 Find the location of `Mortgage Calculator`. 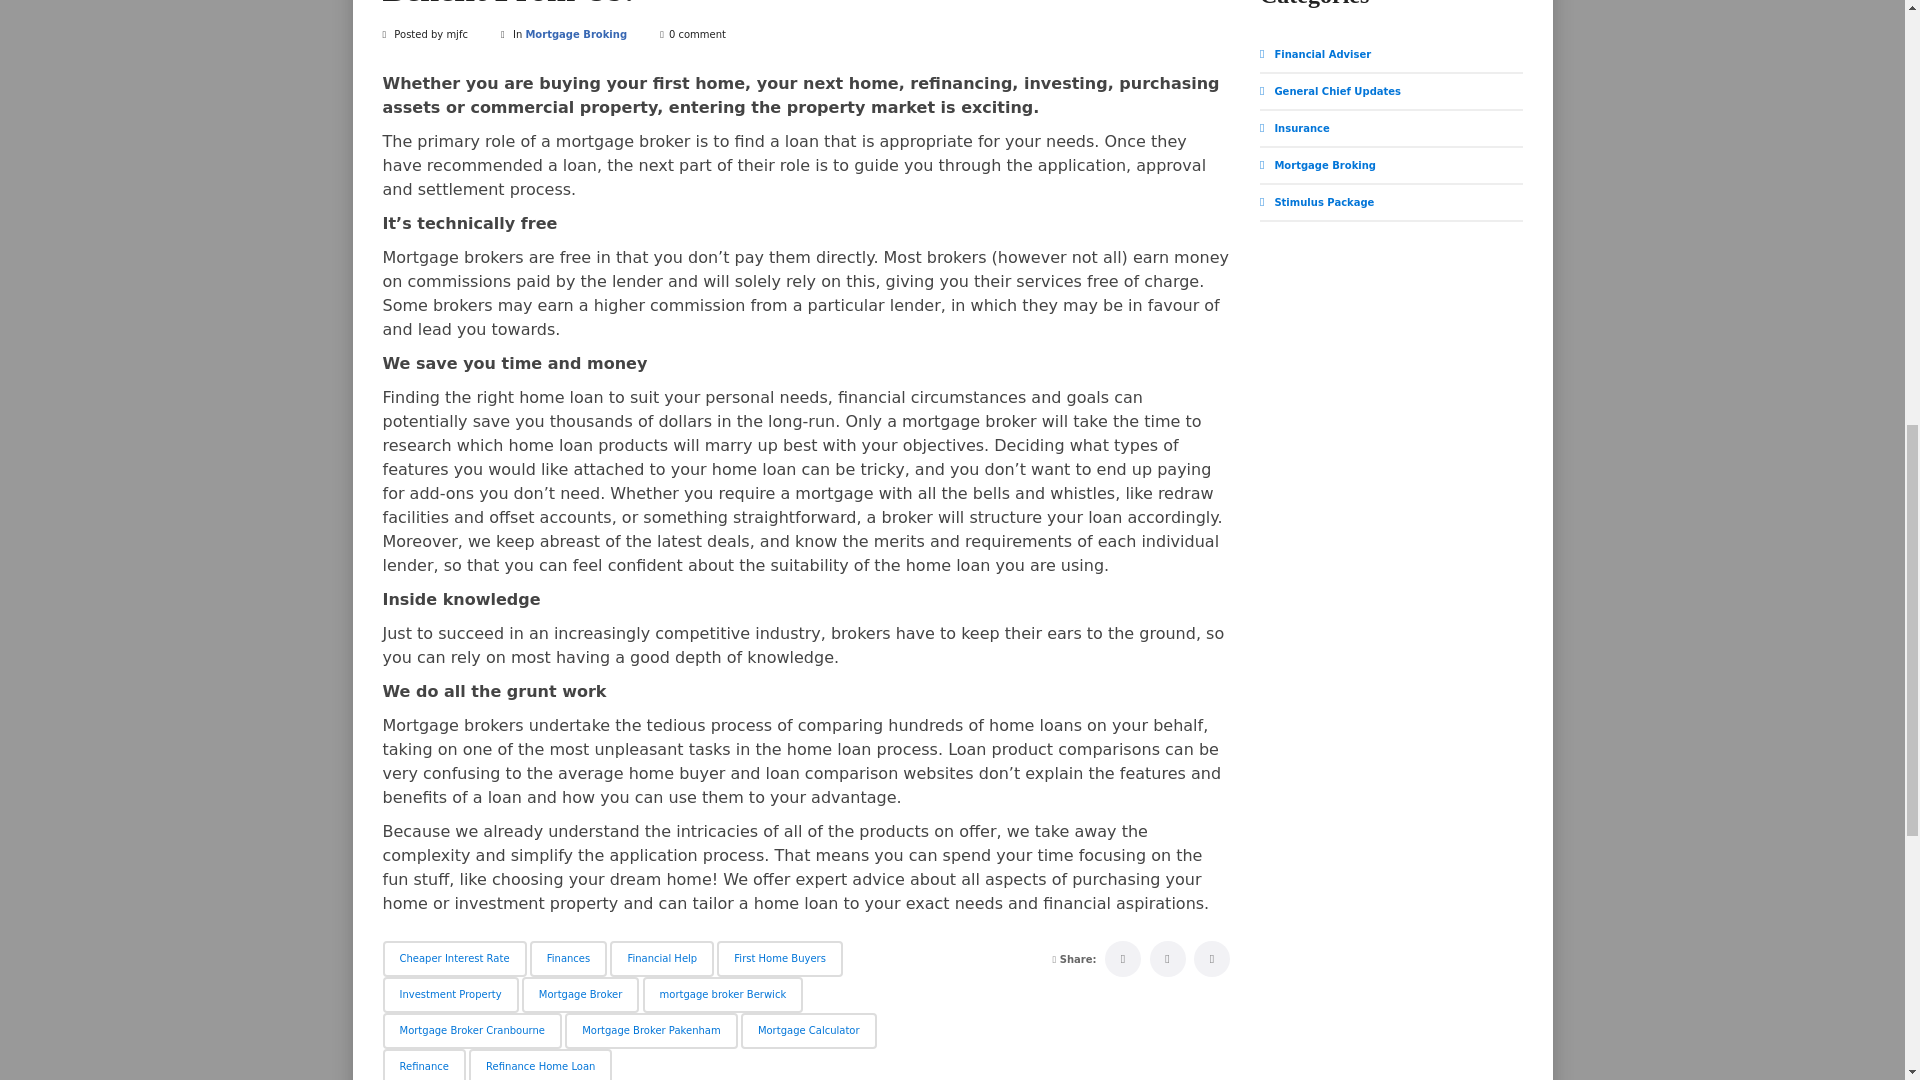

Mortgage Calculator is located at coordinates (809, 1030).